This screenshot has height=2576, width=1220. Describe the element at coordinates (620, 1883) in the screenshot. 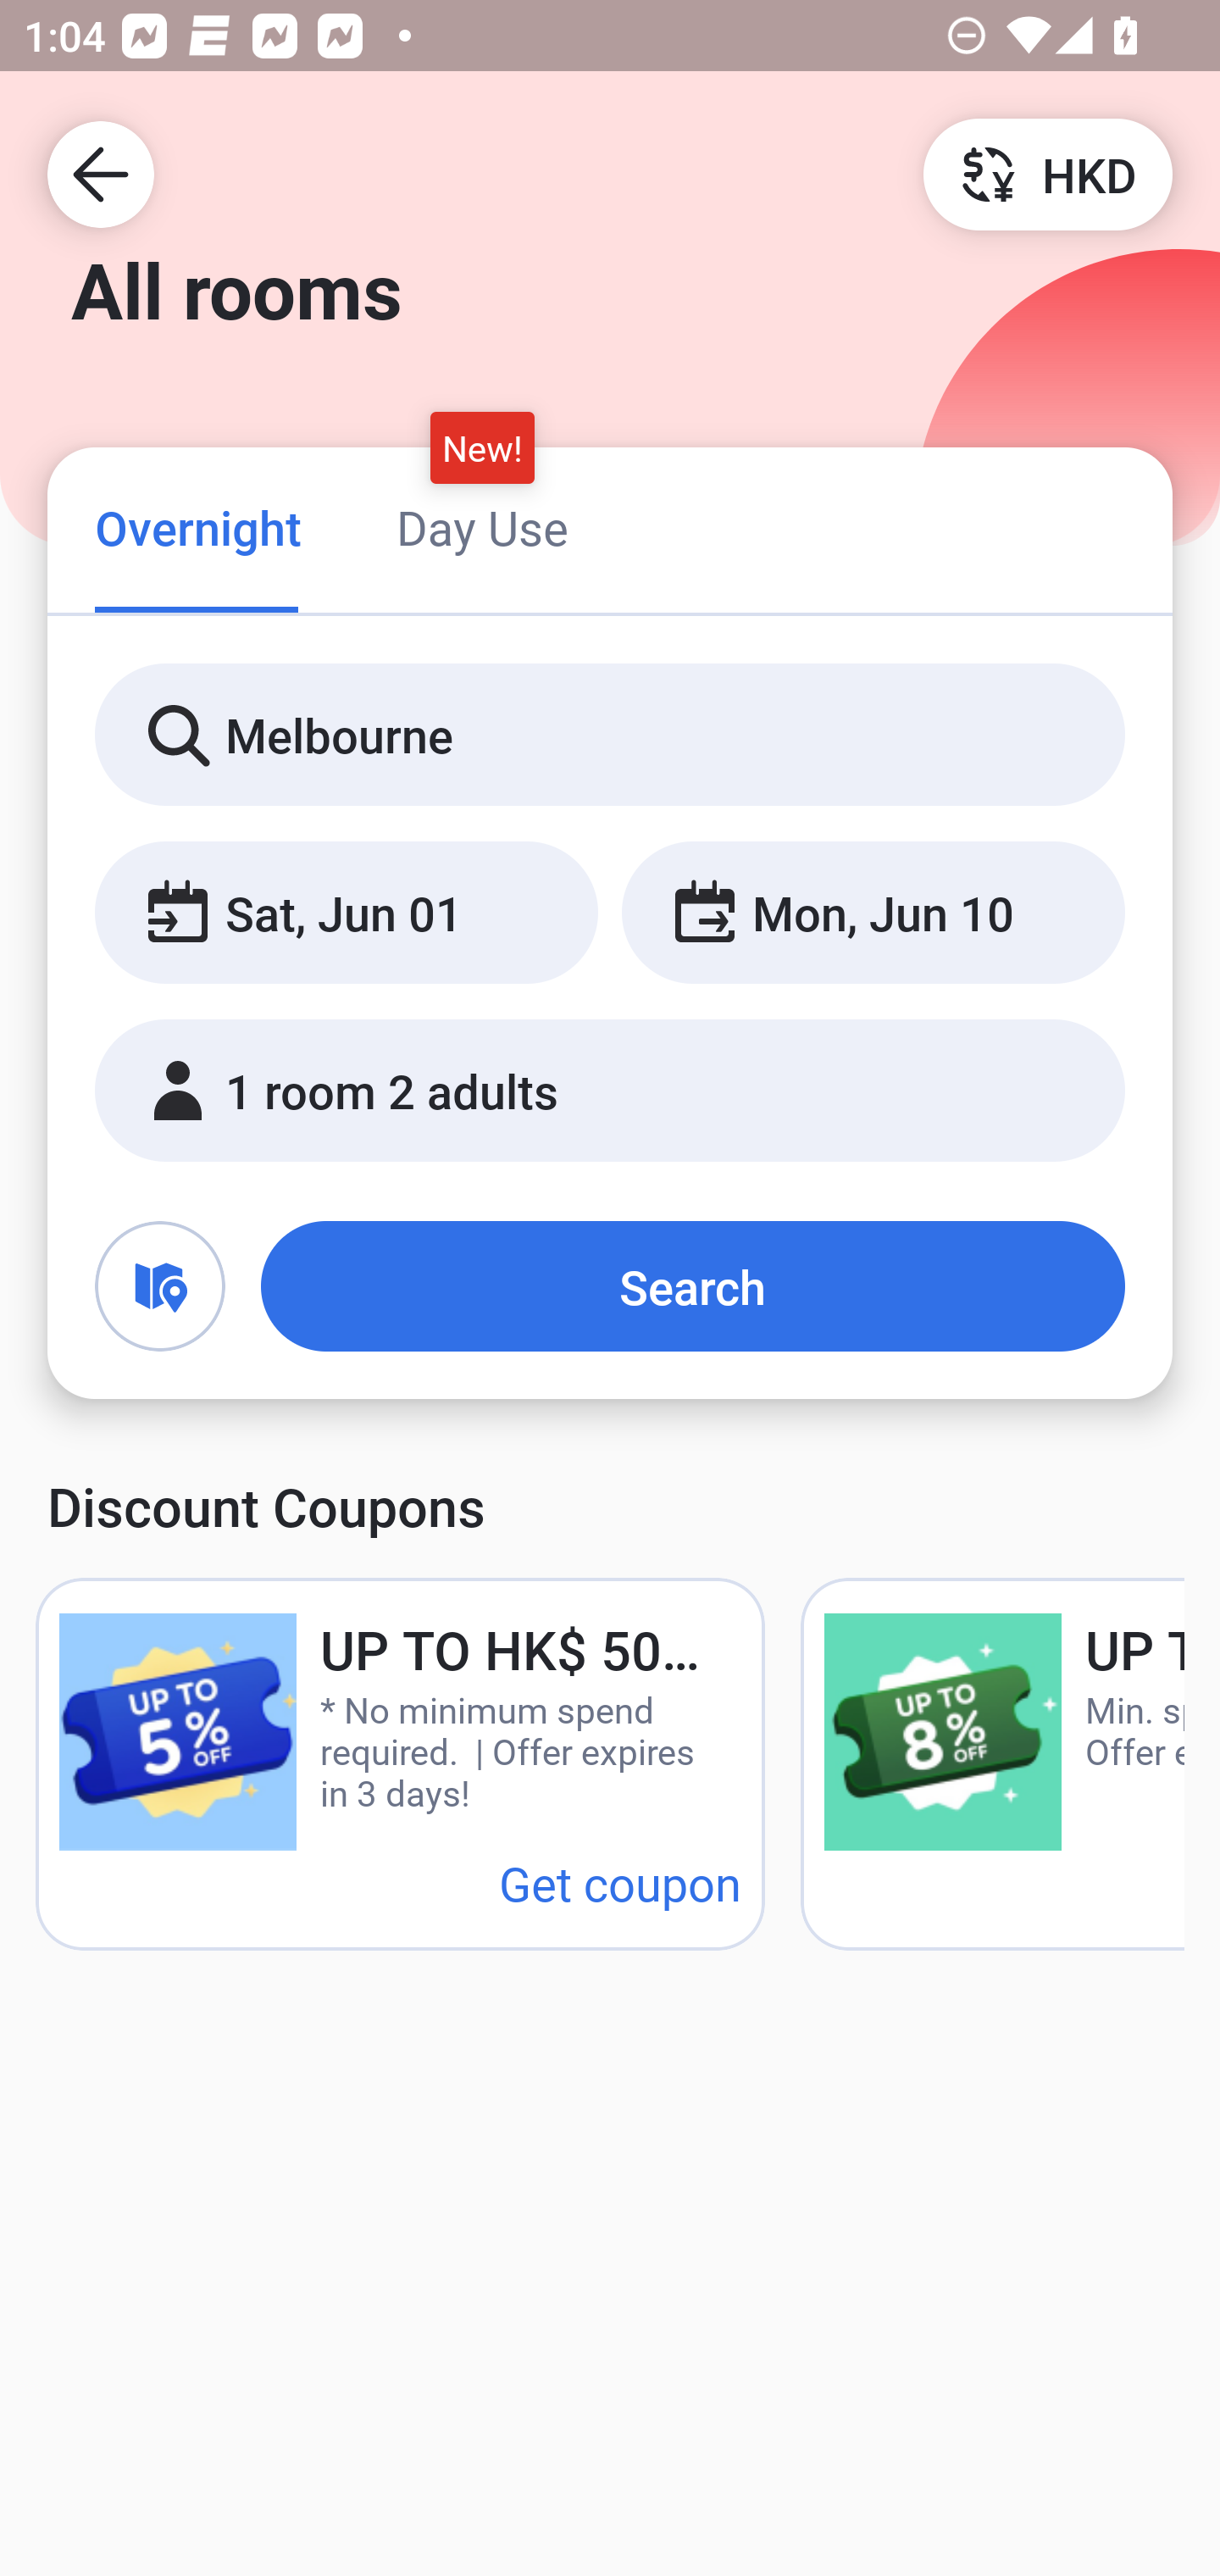

I see `Get coupon` at that location.